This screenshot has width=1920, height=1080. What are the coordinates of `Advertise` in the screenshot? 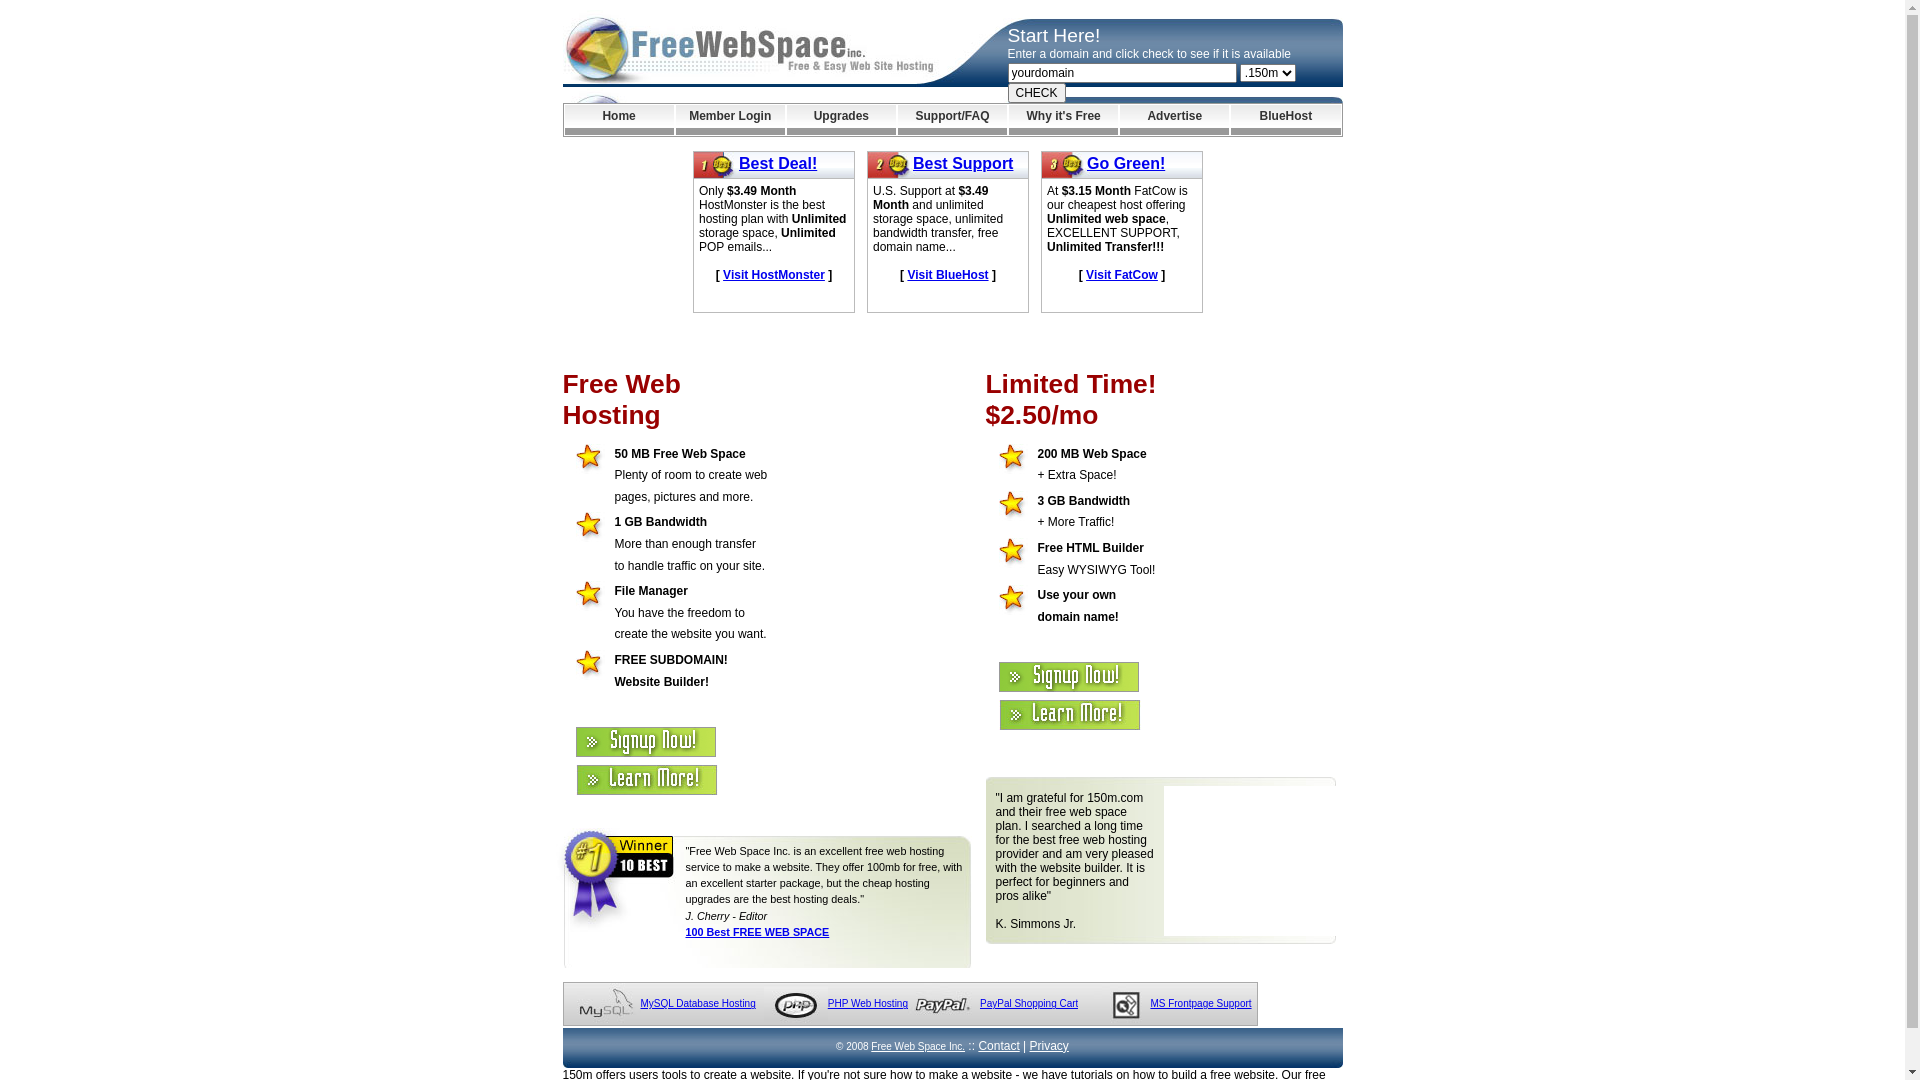 It's located at (1174, 120).